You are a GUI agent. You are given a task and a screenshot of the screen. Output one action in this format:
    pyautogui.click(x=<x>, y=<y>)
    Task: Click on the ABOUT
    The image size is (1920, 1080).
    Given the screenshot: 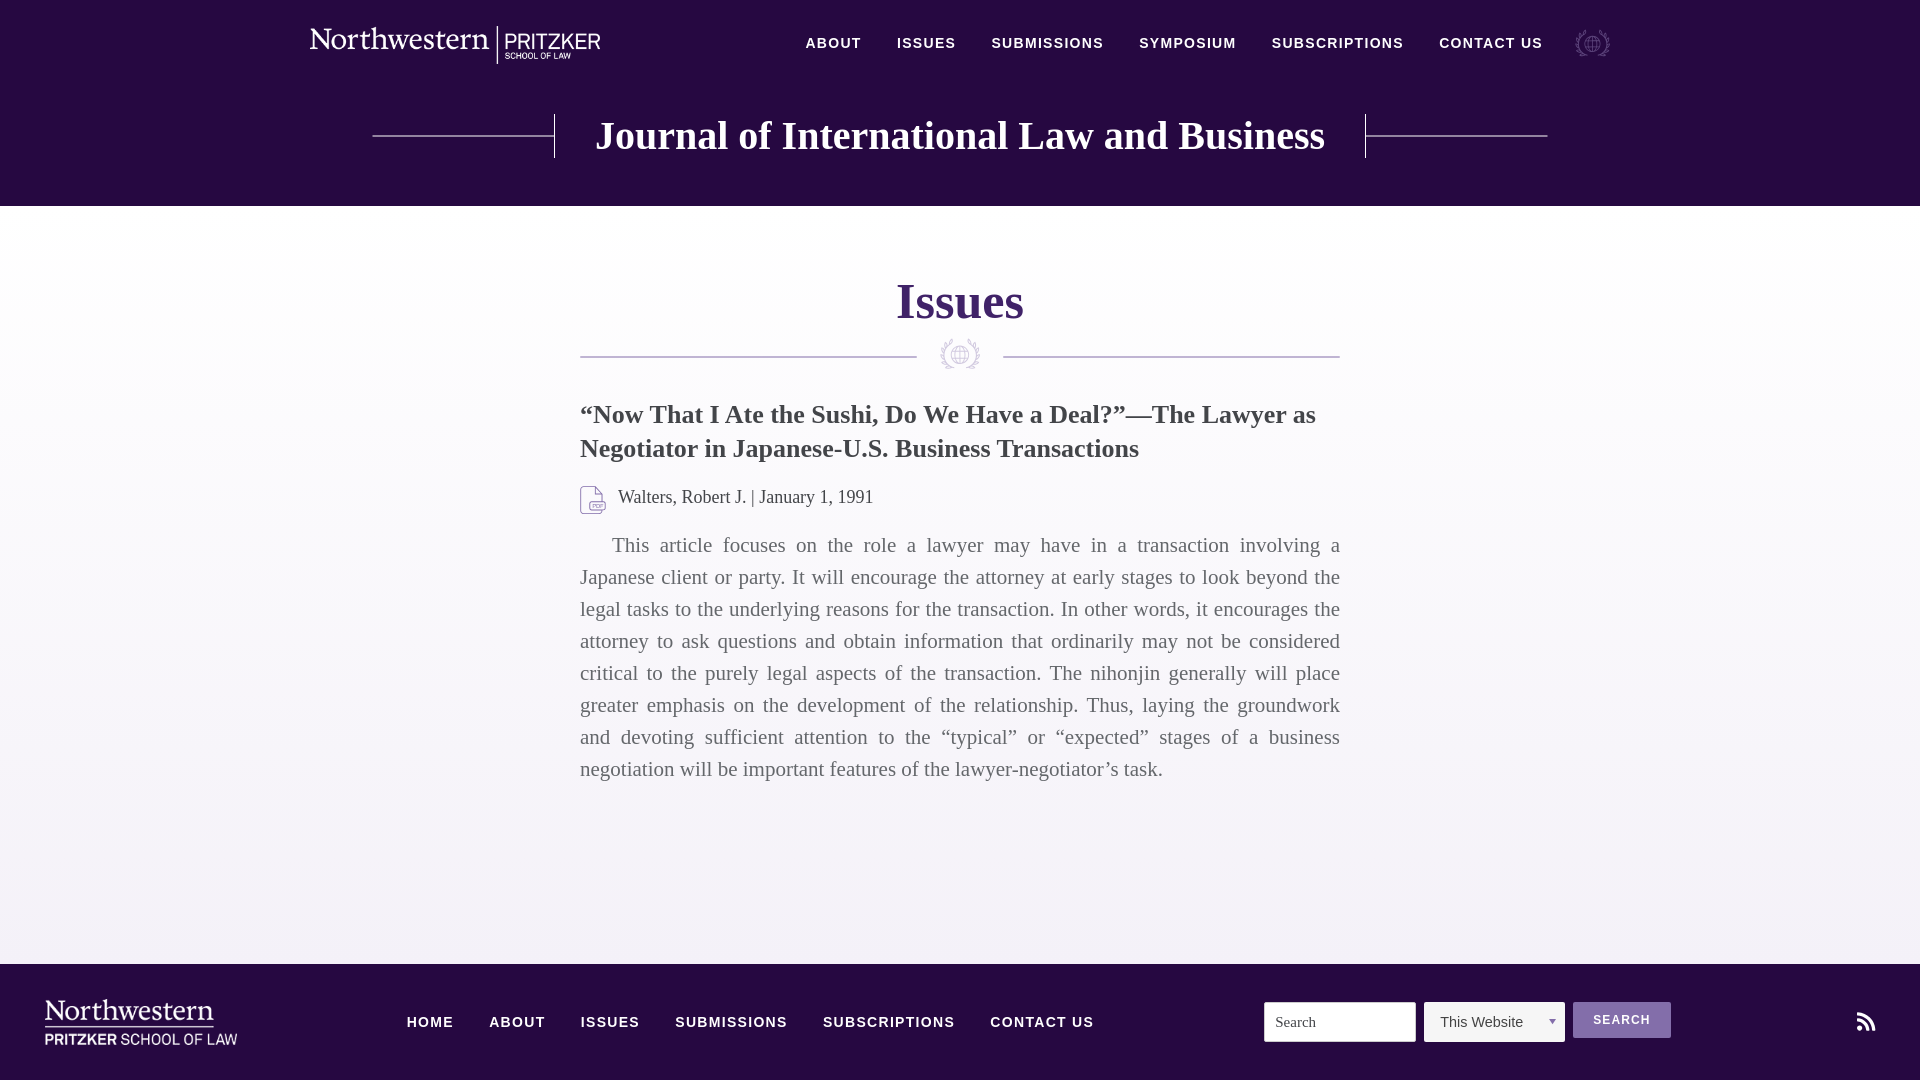 What is the action you would take?
    pyautogui.click(x=832, y=43)
    